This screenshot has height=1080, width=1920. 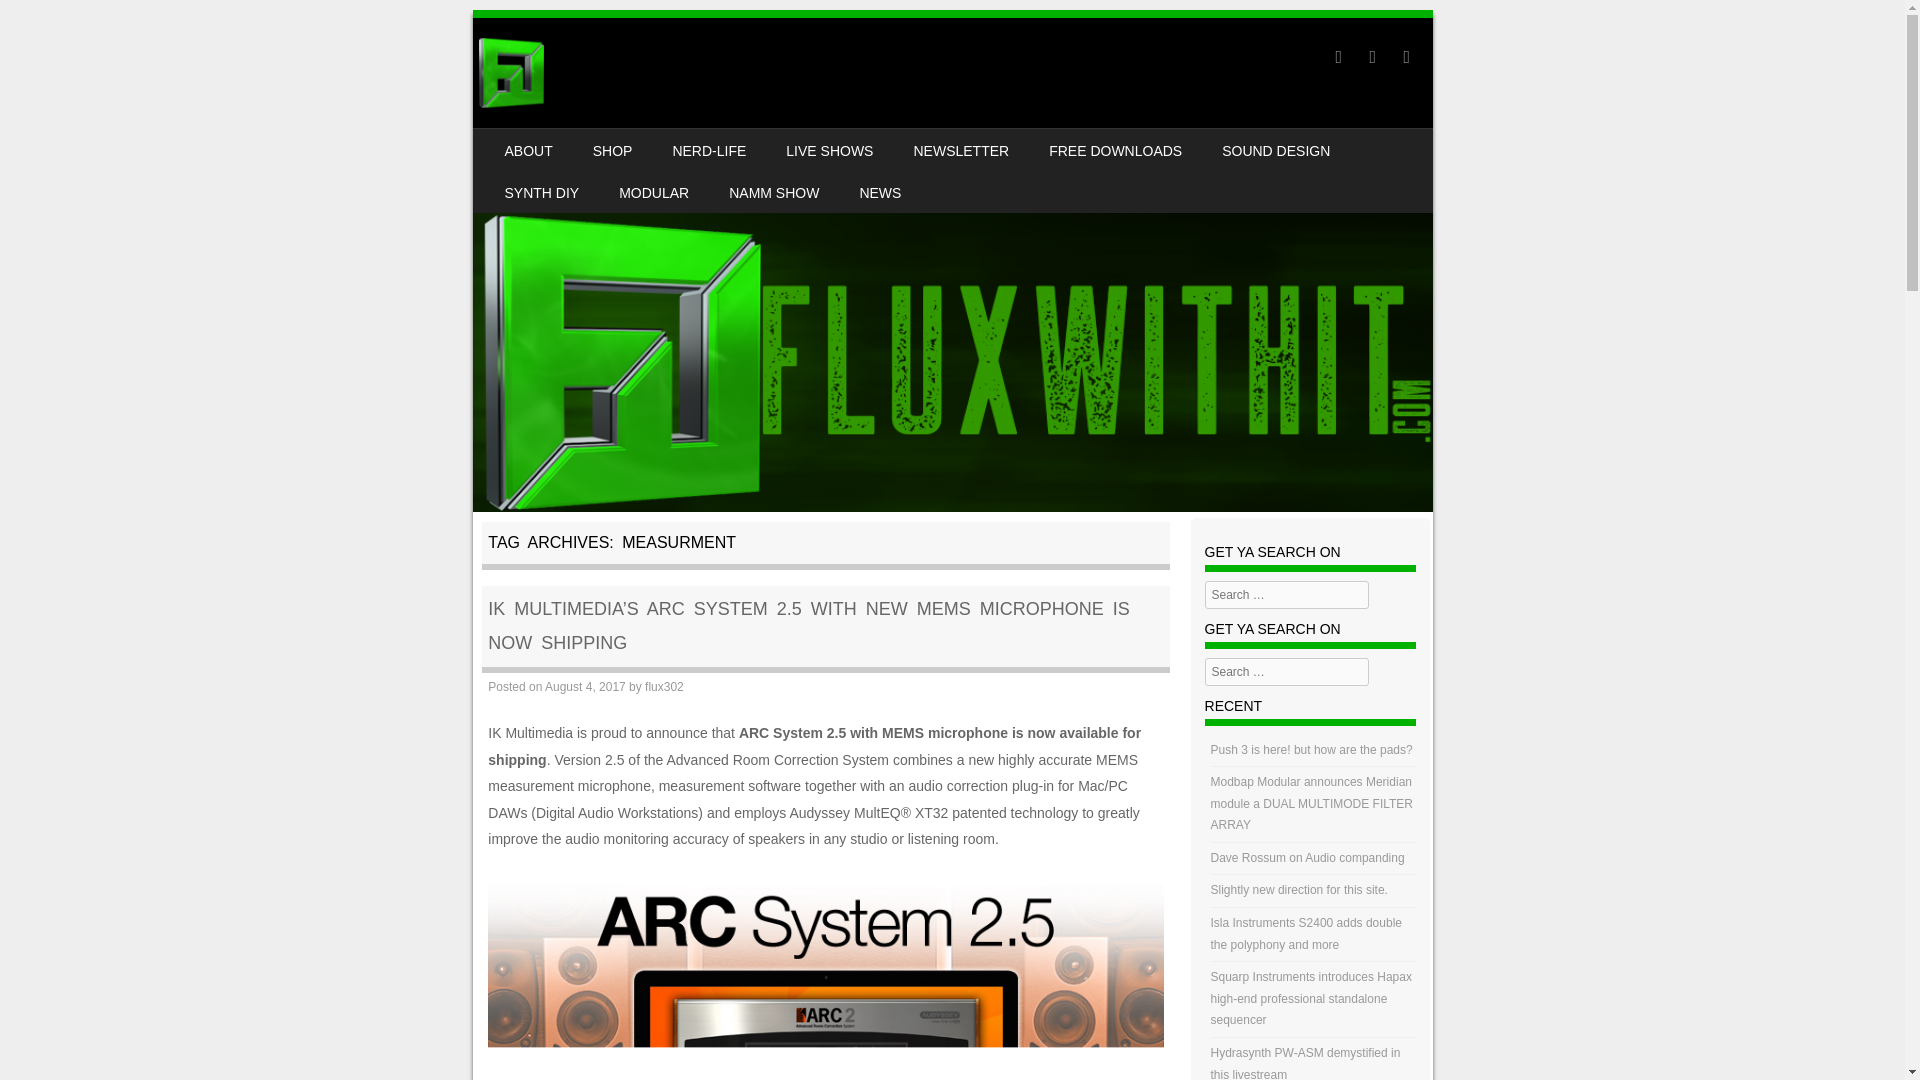 What do you see at coordinates (829, 149) in the screenshot?
I see `LIVE SHOWS` at bounding box center [829, 149].